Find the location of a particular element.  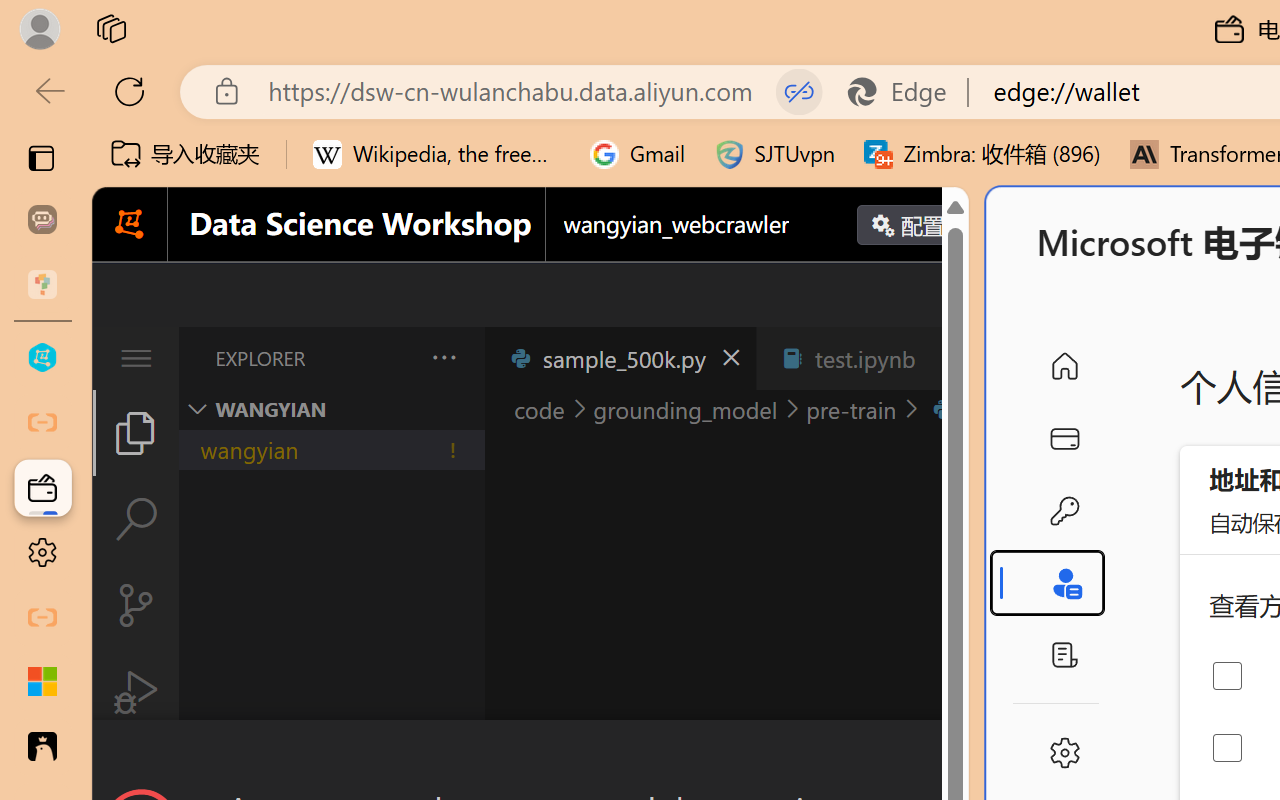

Search (Ctrl+Shift+F) is located at coordinates (136, 519).